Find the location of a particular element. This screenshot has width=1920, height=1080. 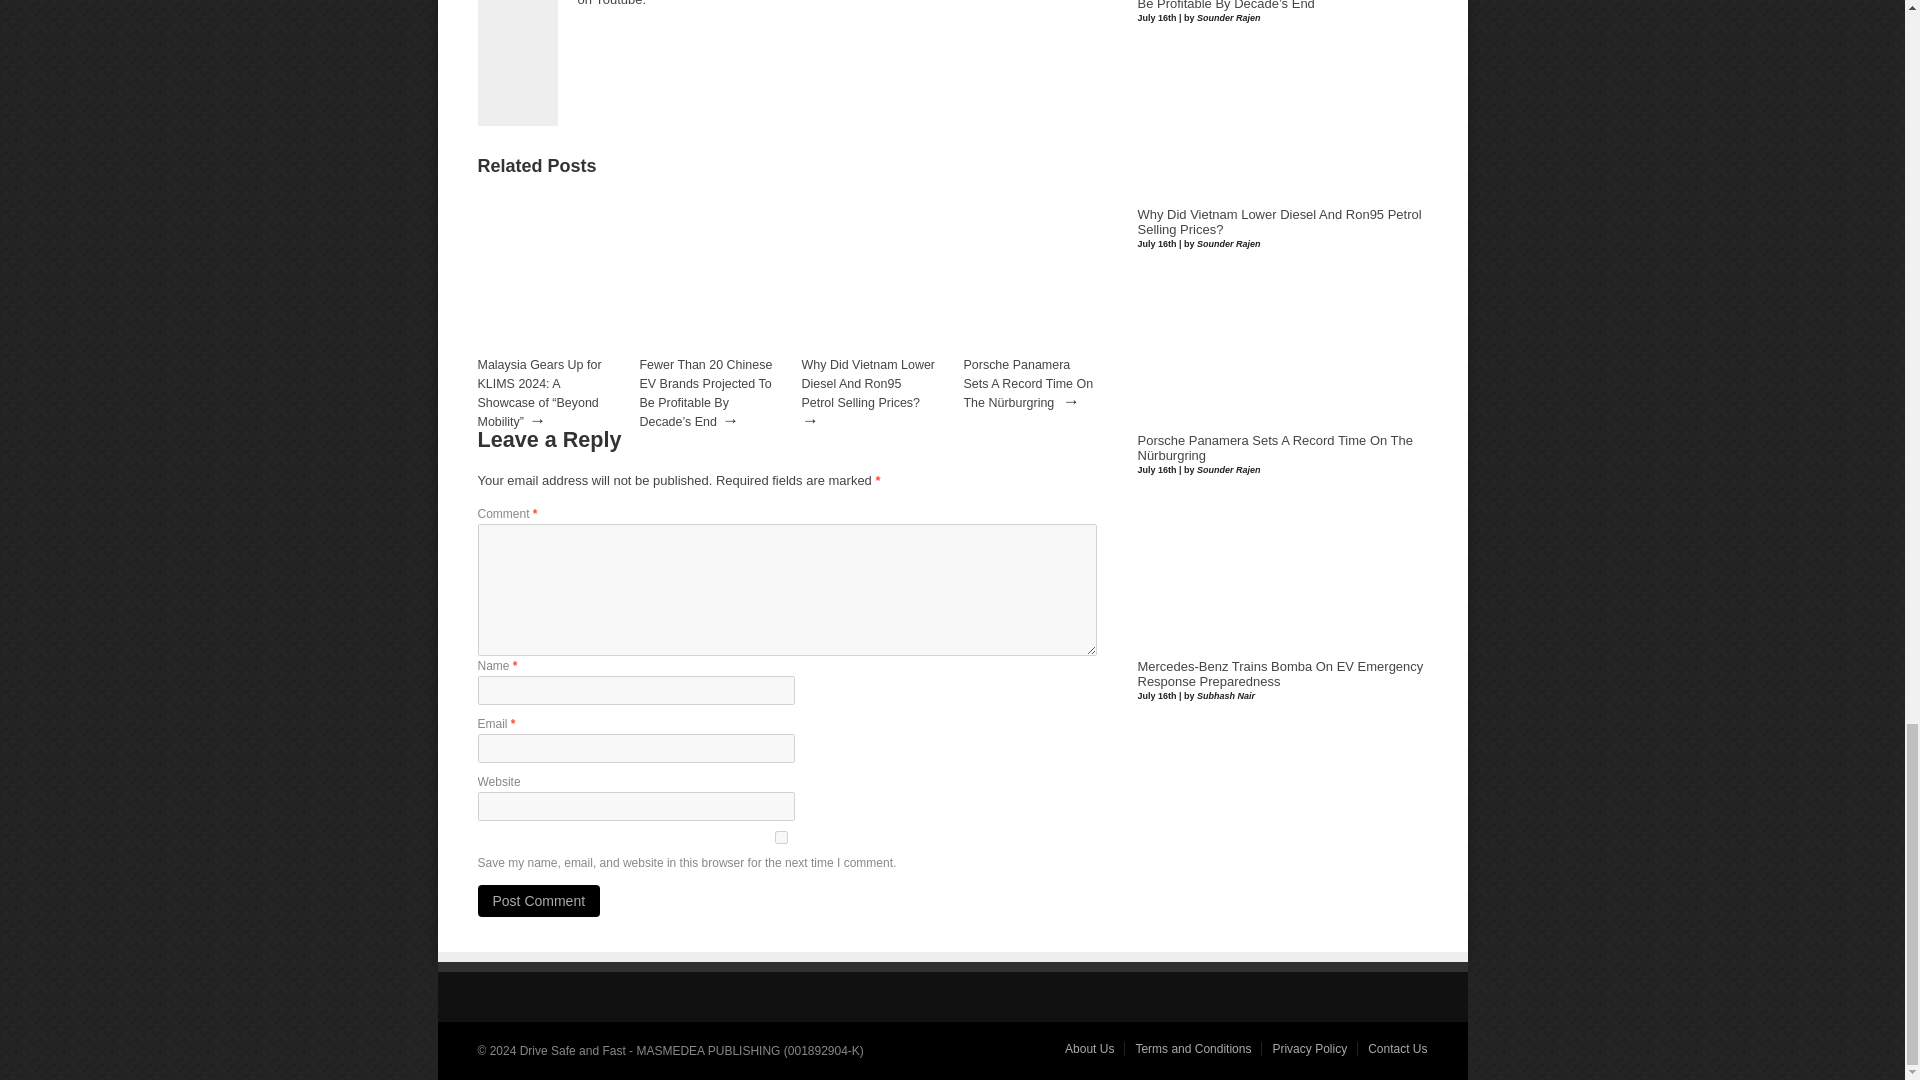

yes is located at coordinates (782, 836).